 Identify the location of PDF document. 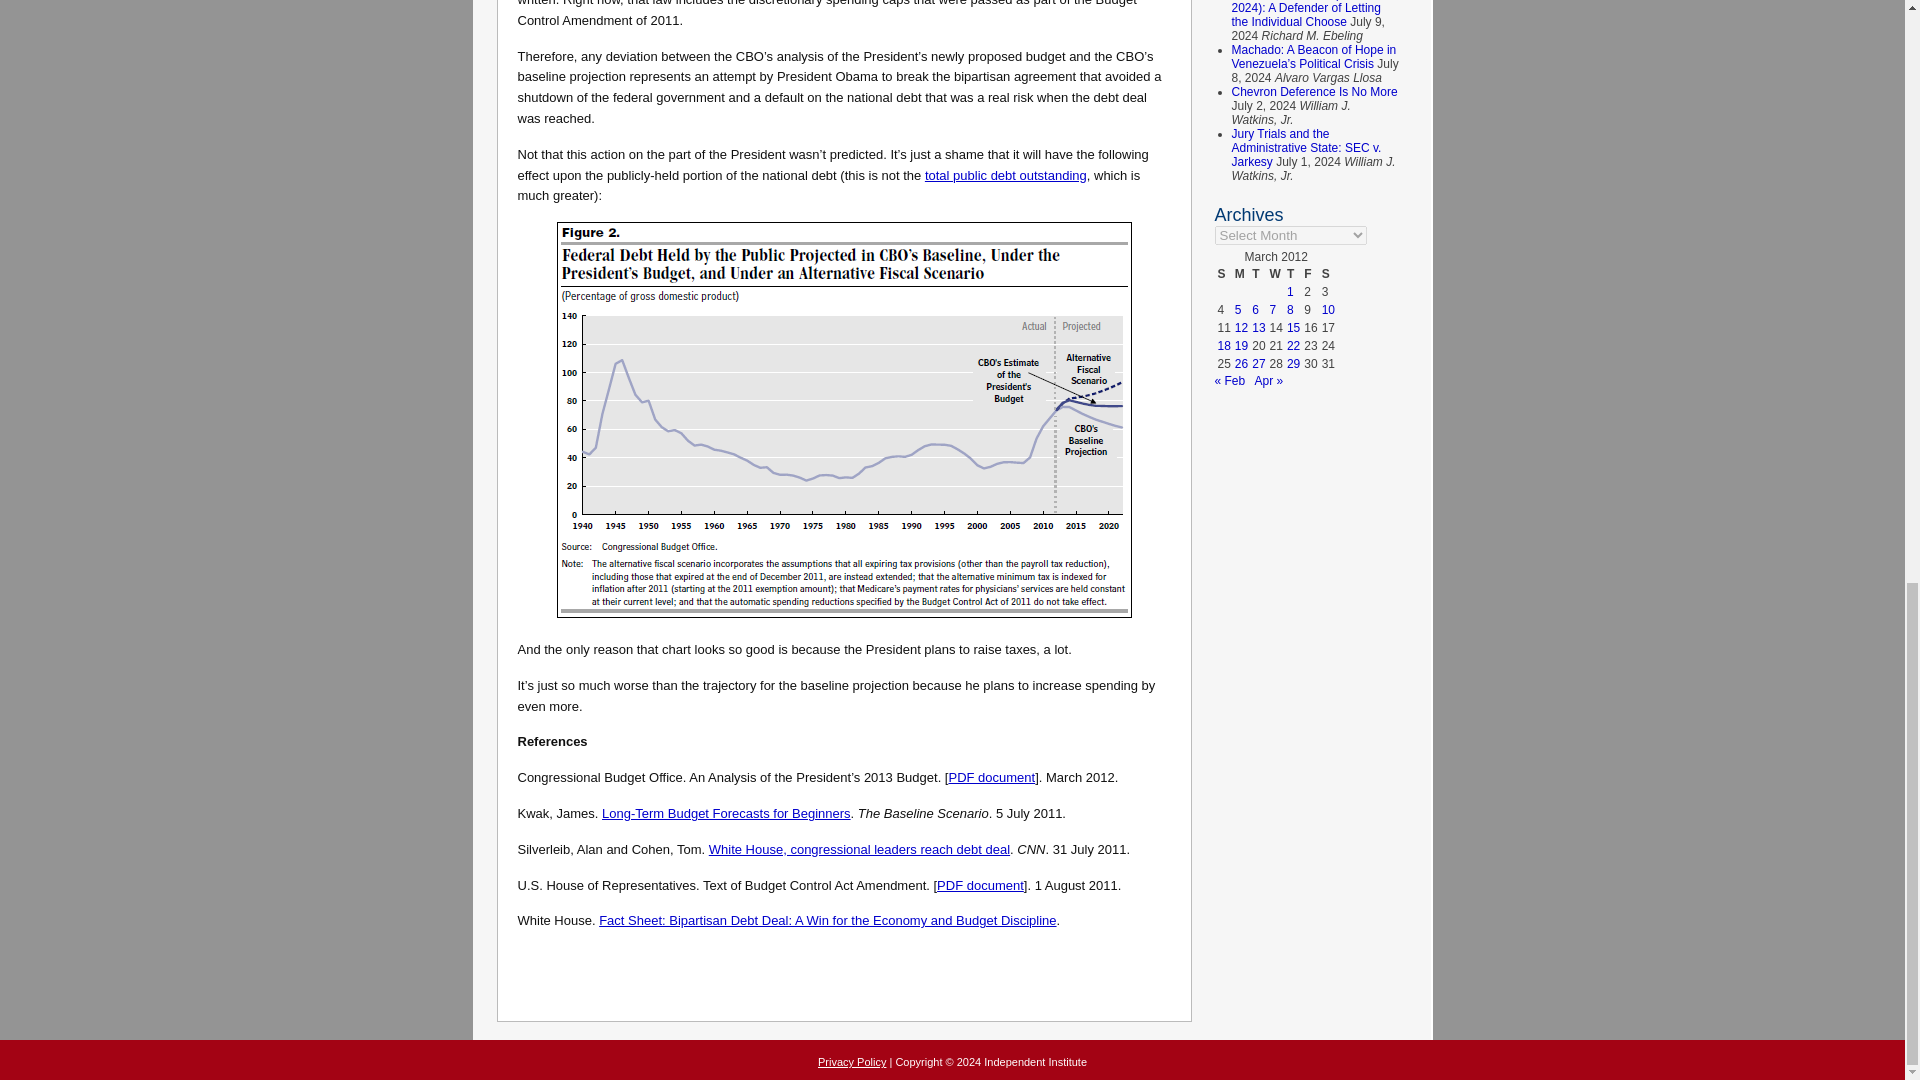
(991, 778).